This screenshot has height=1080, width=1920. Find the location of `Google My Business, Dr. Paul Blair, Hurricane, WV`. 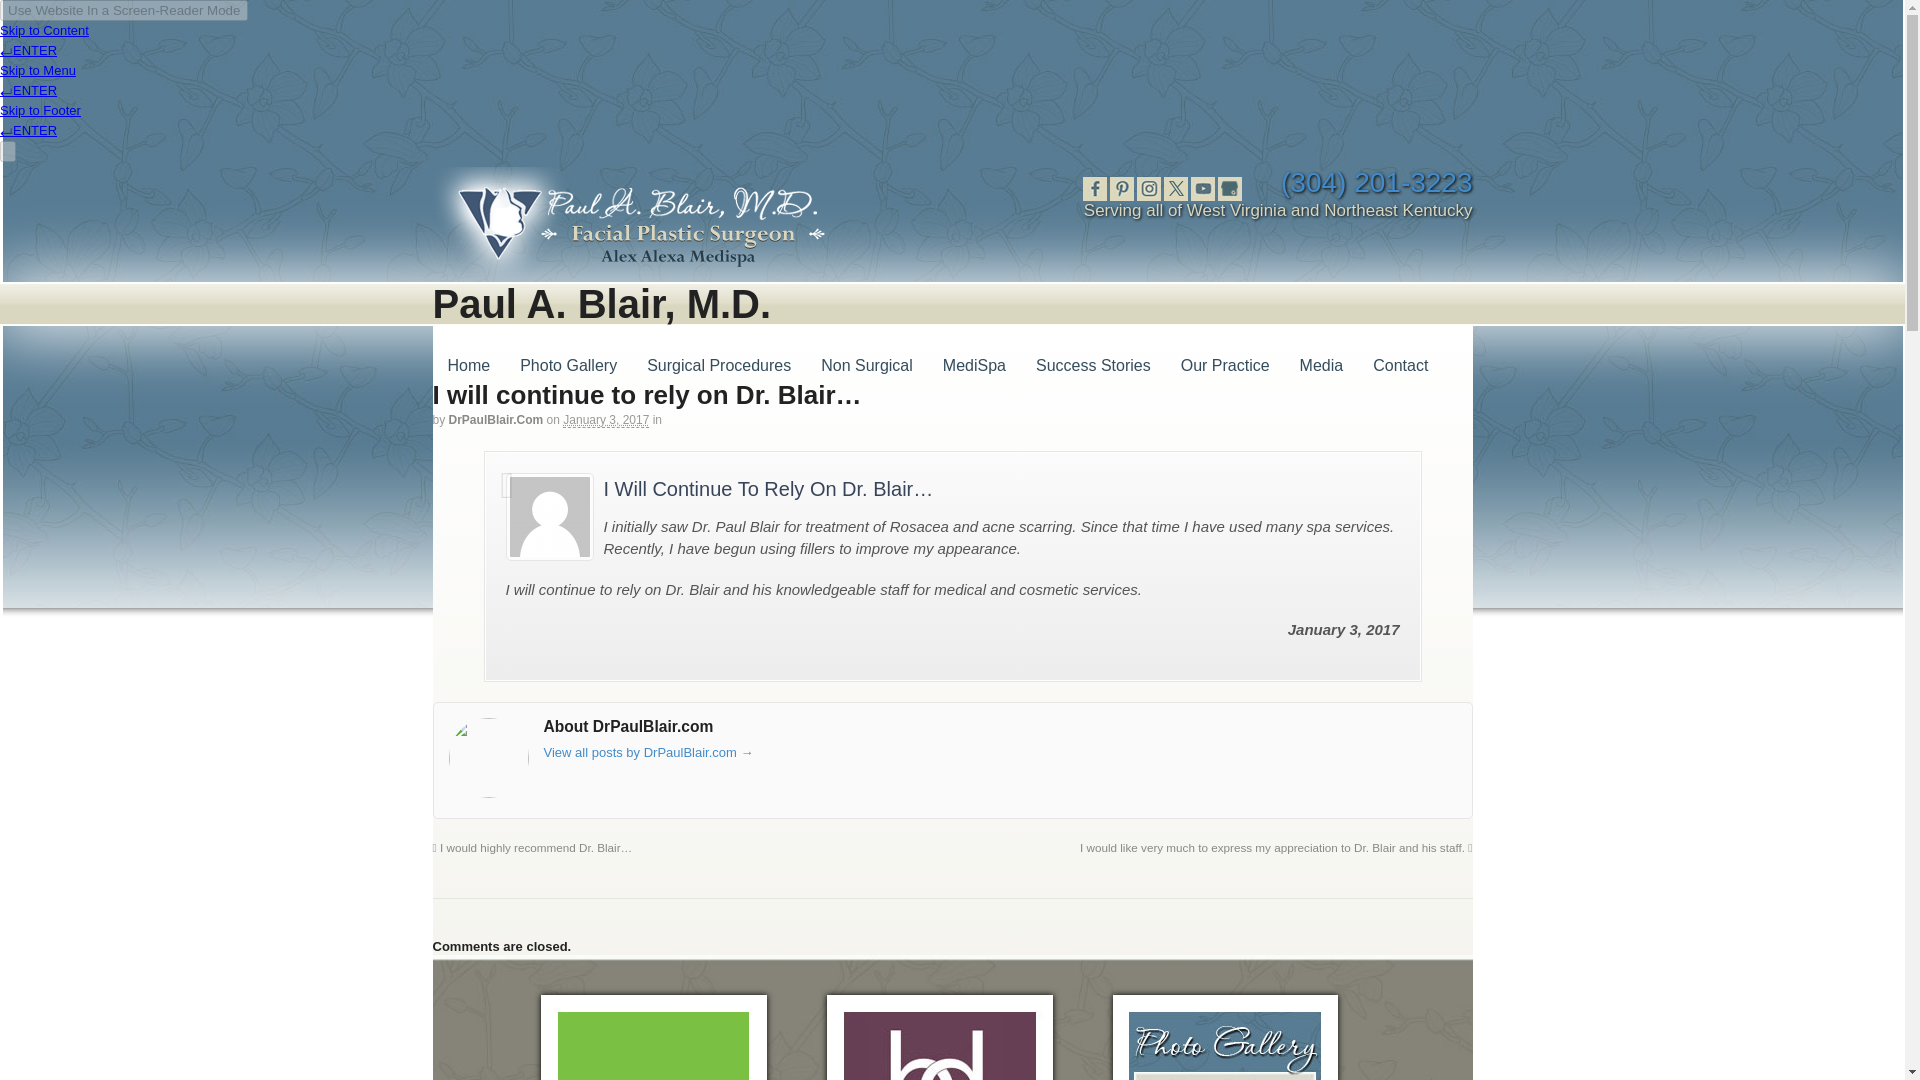

Google My Business, Dr. Paul Blair, Hurricane, WV is located at coordinates (1230, 188).